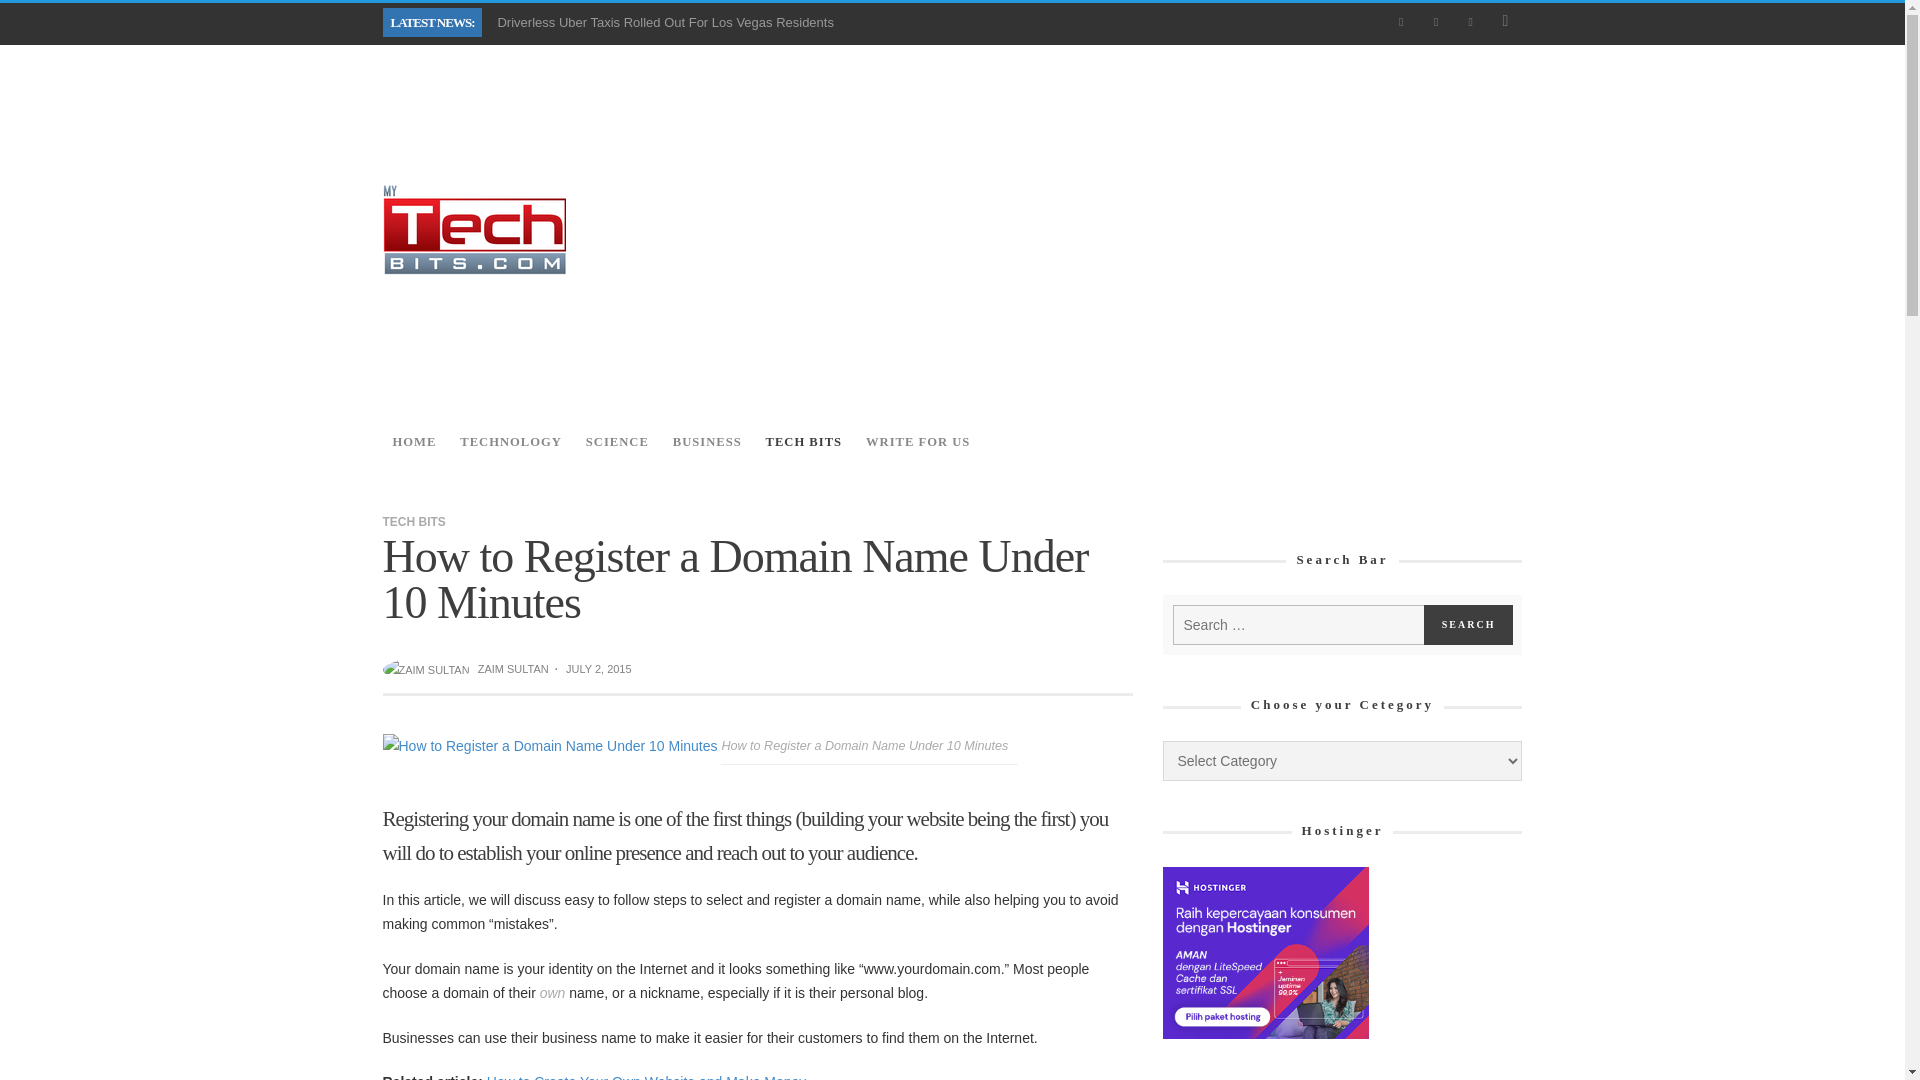 The image size is (1920, 1080). Describe the element at coordinates (1436, 22) in the screenshot. I see `RSS` at that location.